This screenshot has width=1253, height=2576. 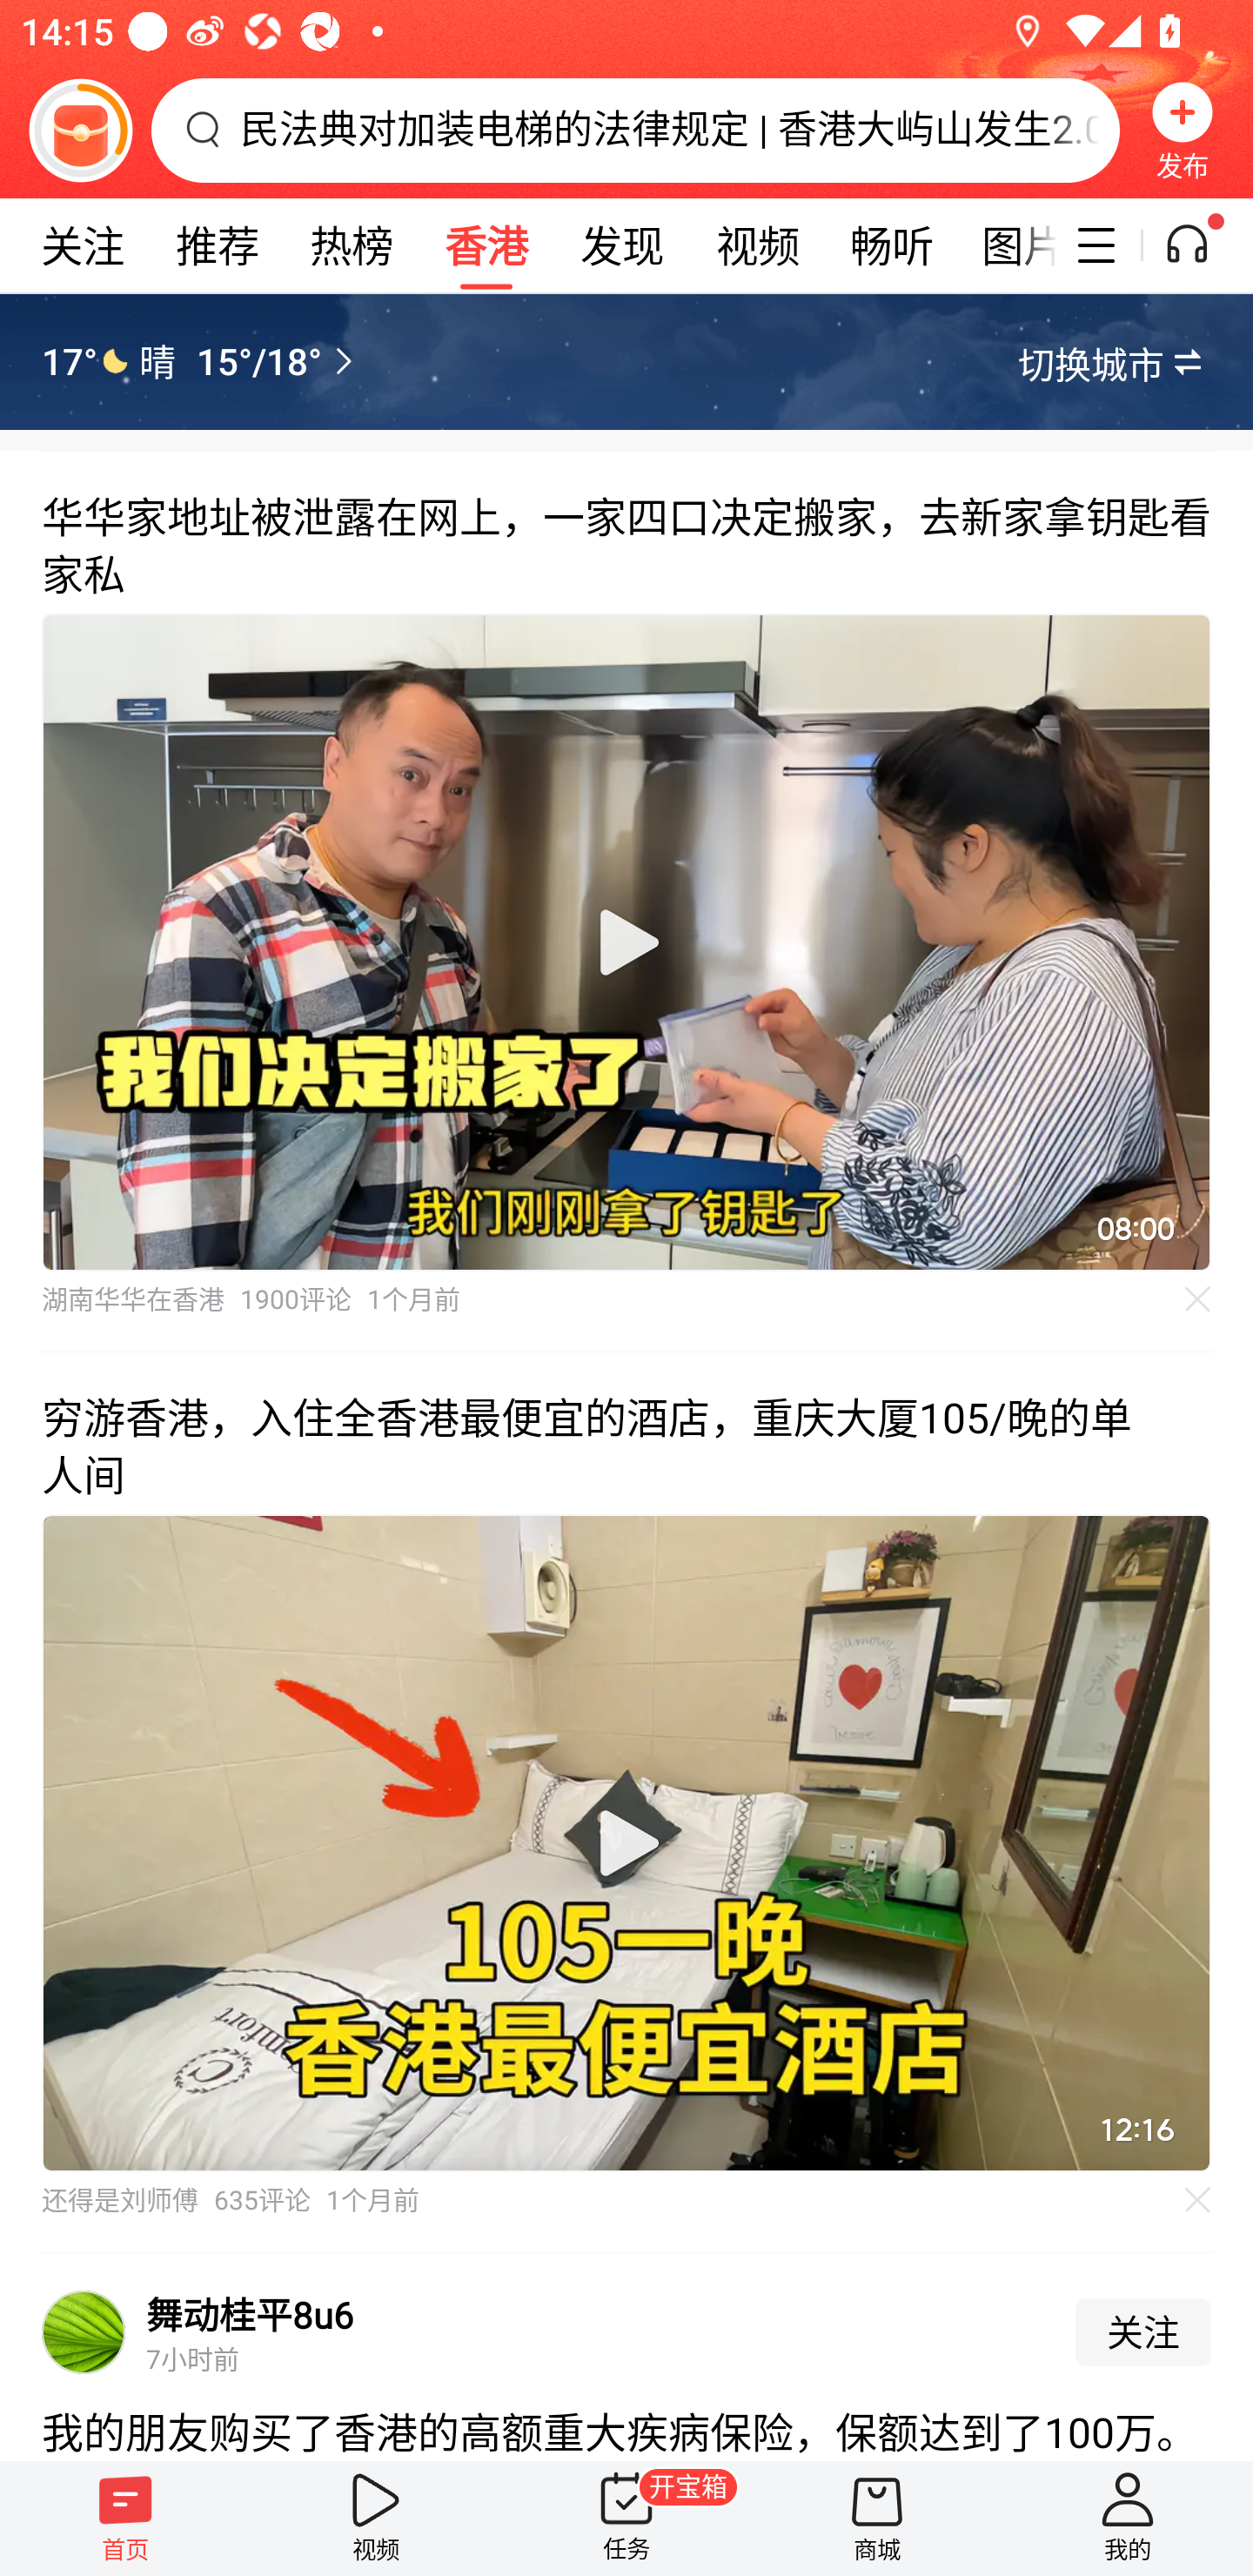 I want to click on 播放视频, so click(x=626, y=943).